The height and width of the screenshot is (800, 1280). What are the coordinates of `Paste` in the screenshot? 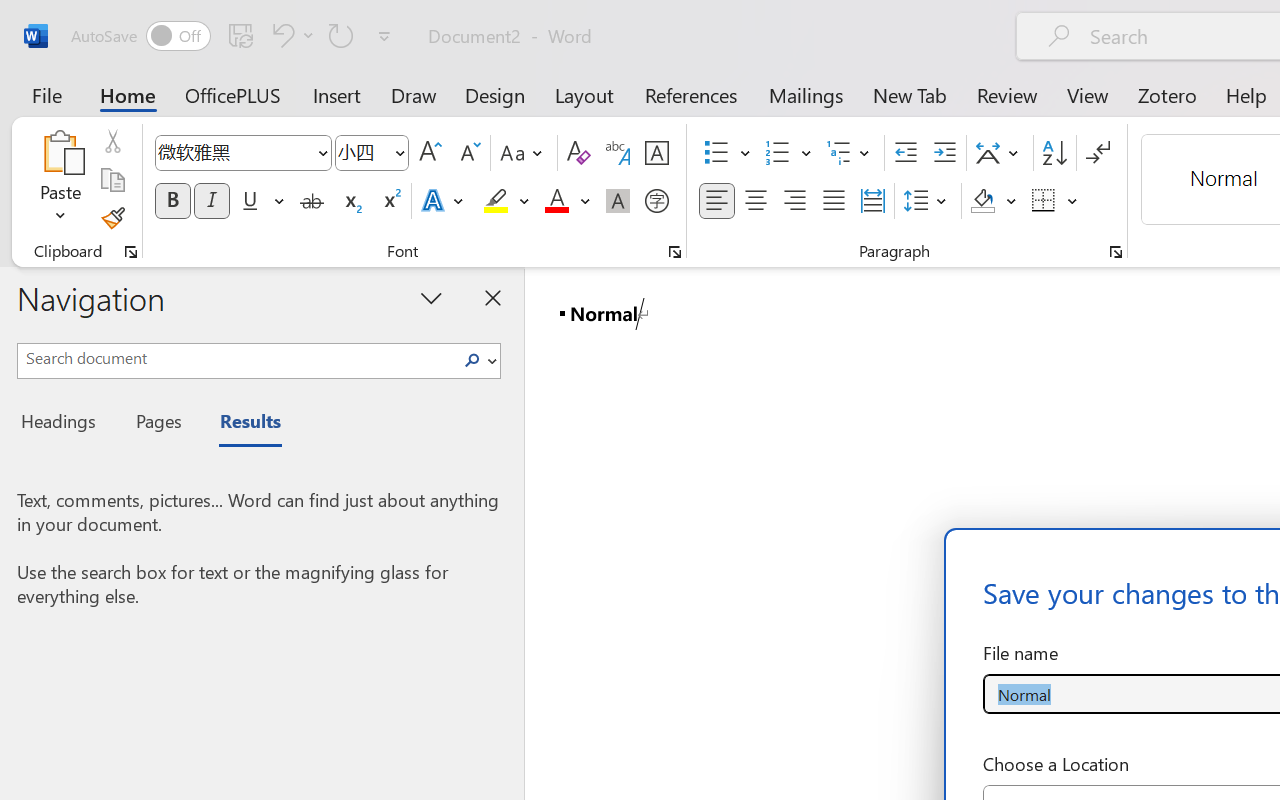 It's located at (60, 152).